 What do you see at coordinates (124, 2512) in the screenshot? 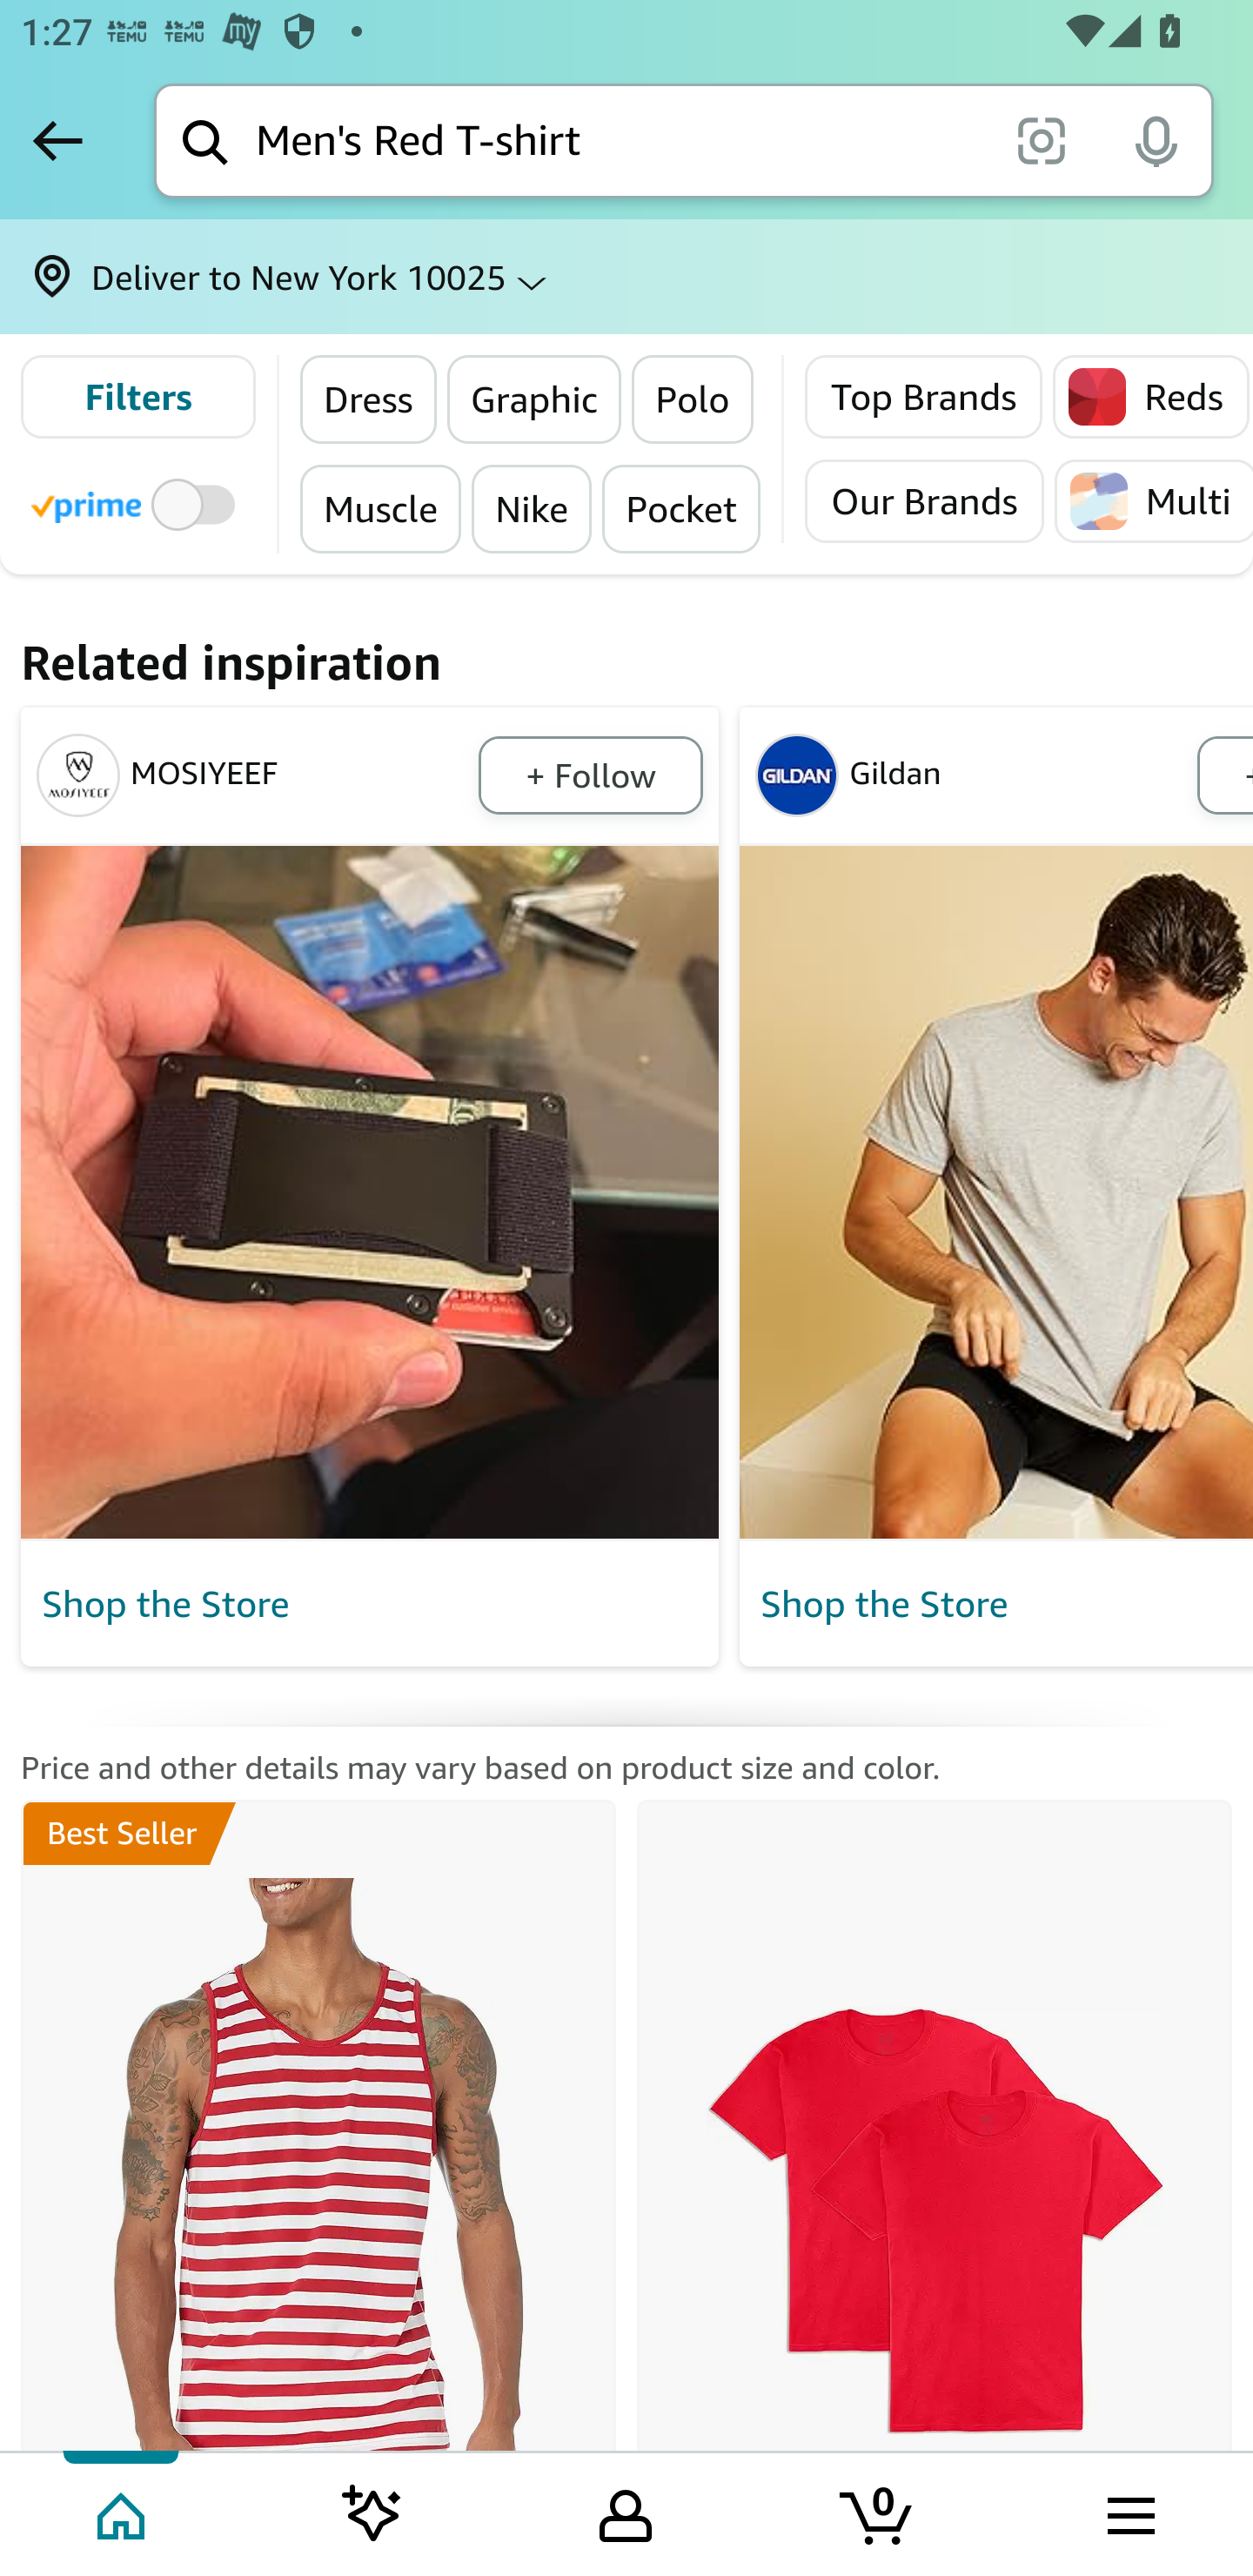
I see `Home Tab 1 of 5` at bounding box center [124, 2512].